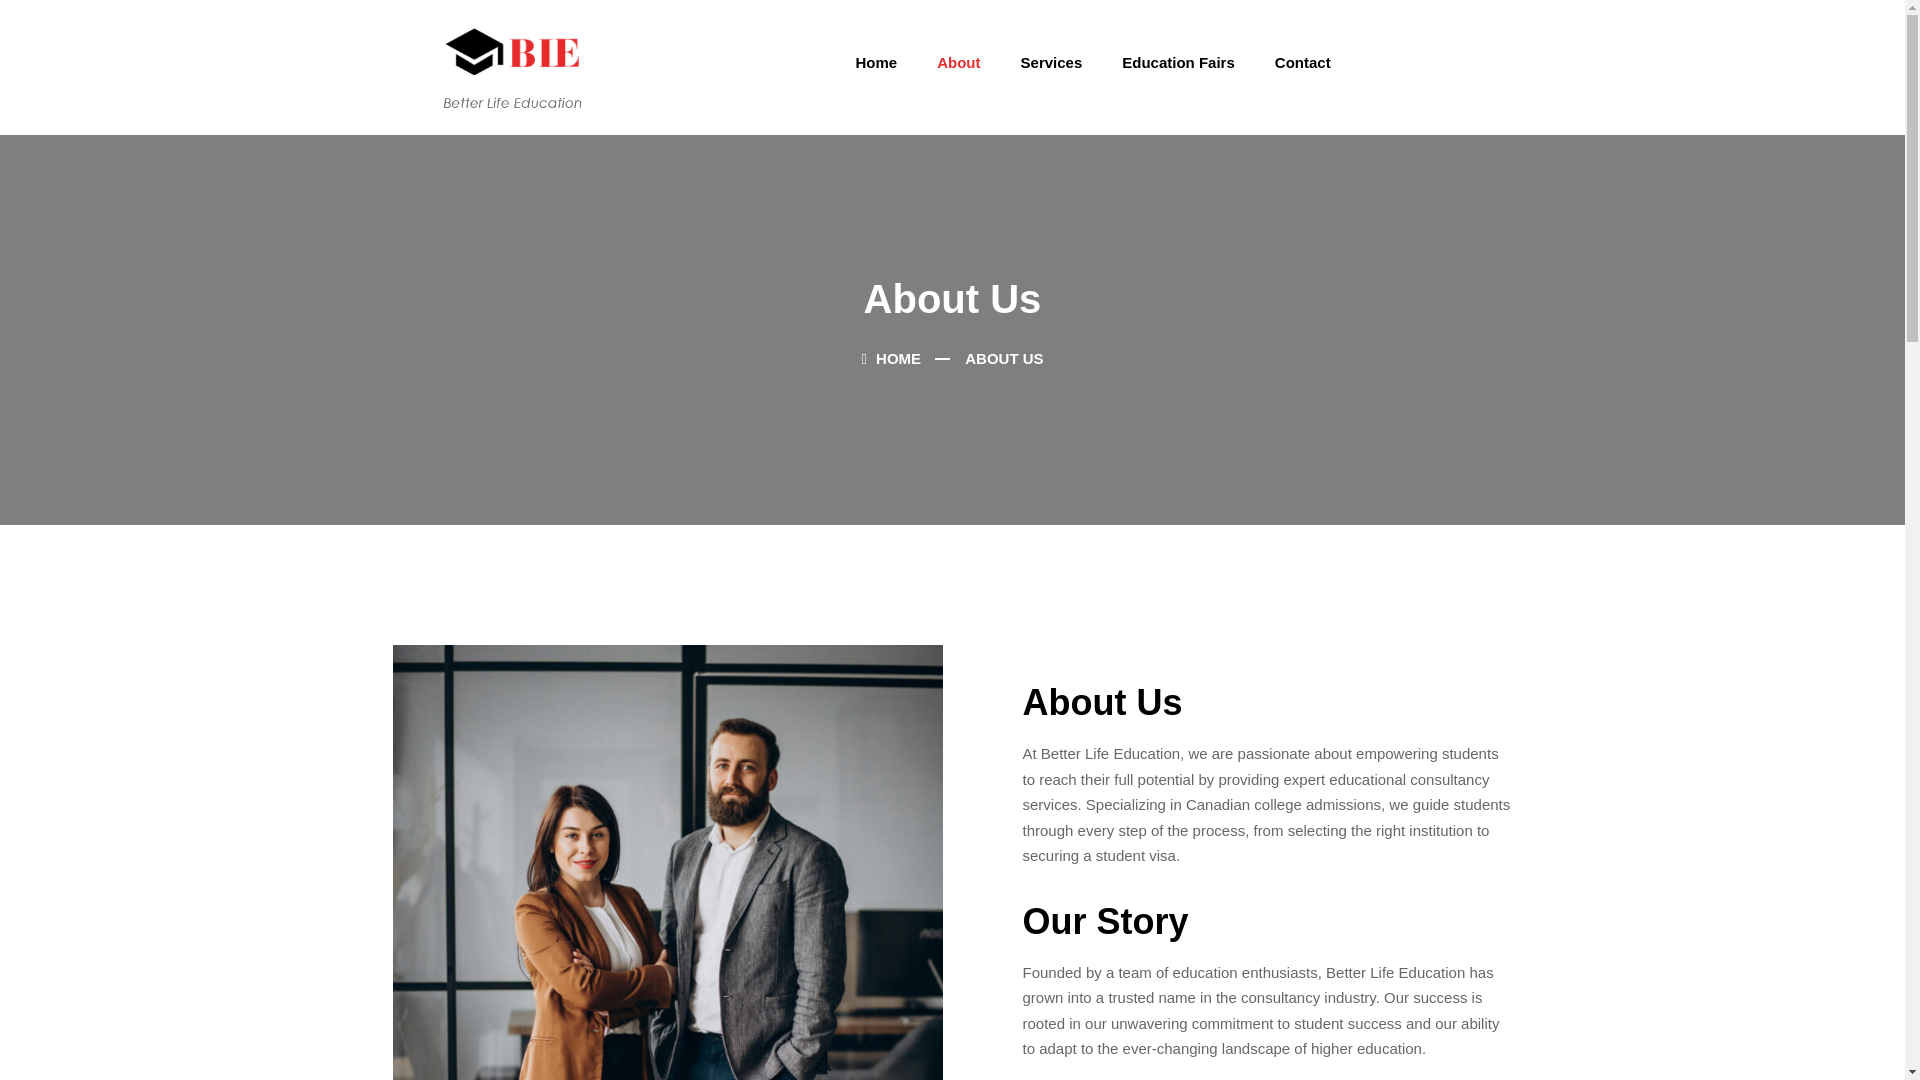 Image resolution: width=1920 pixels, height=1080 pixels. What do you see at coordinates (958, 62) in the screenshot?
I see `About` at bounding box center [958, 62].